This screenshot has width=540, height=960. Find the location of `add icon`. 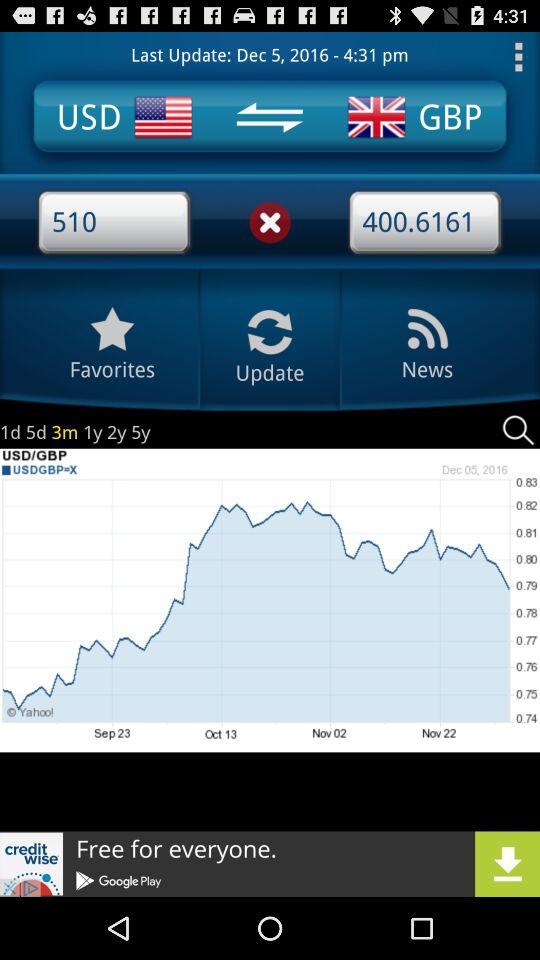

add icon is located at coordinates (270, 864).